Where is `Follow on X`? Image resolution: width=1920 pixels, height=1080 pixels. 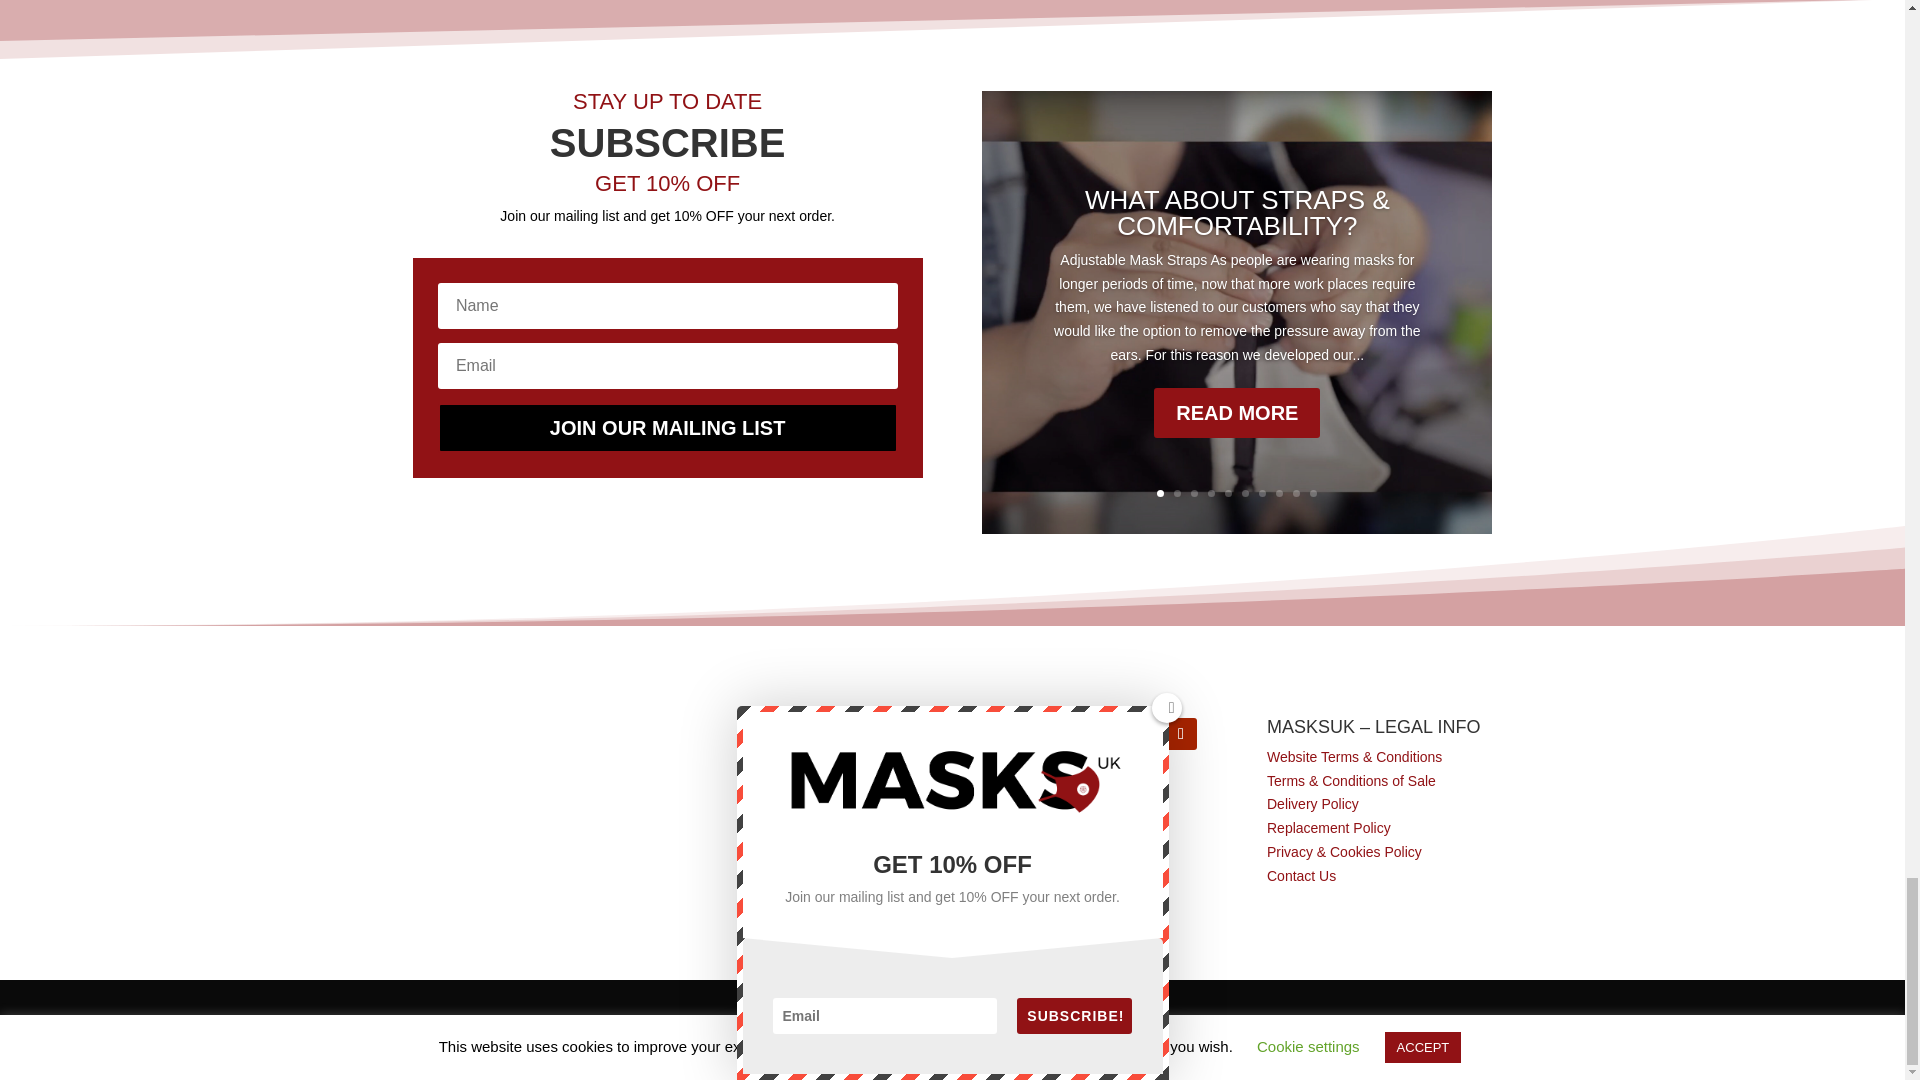
Follow on X is located at coordinates (1141, 734).